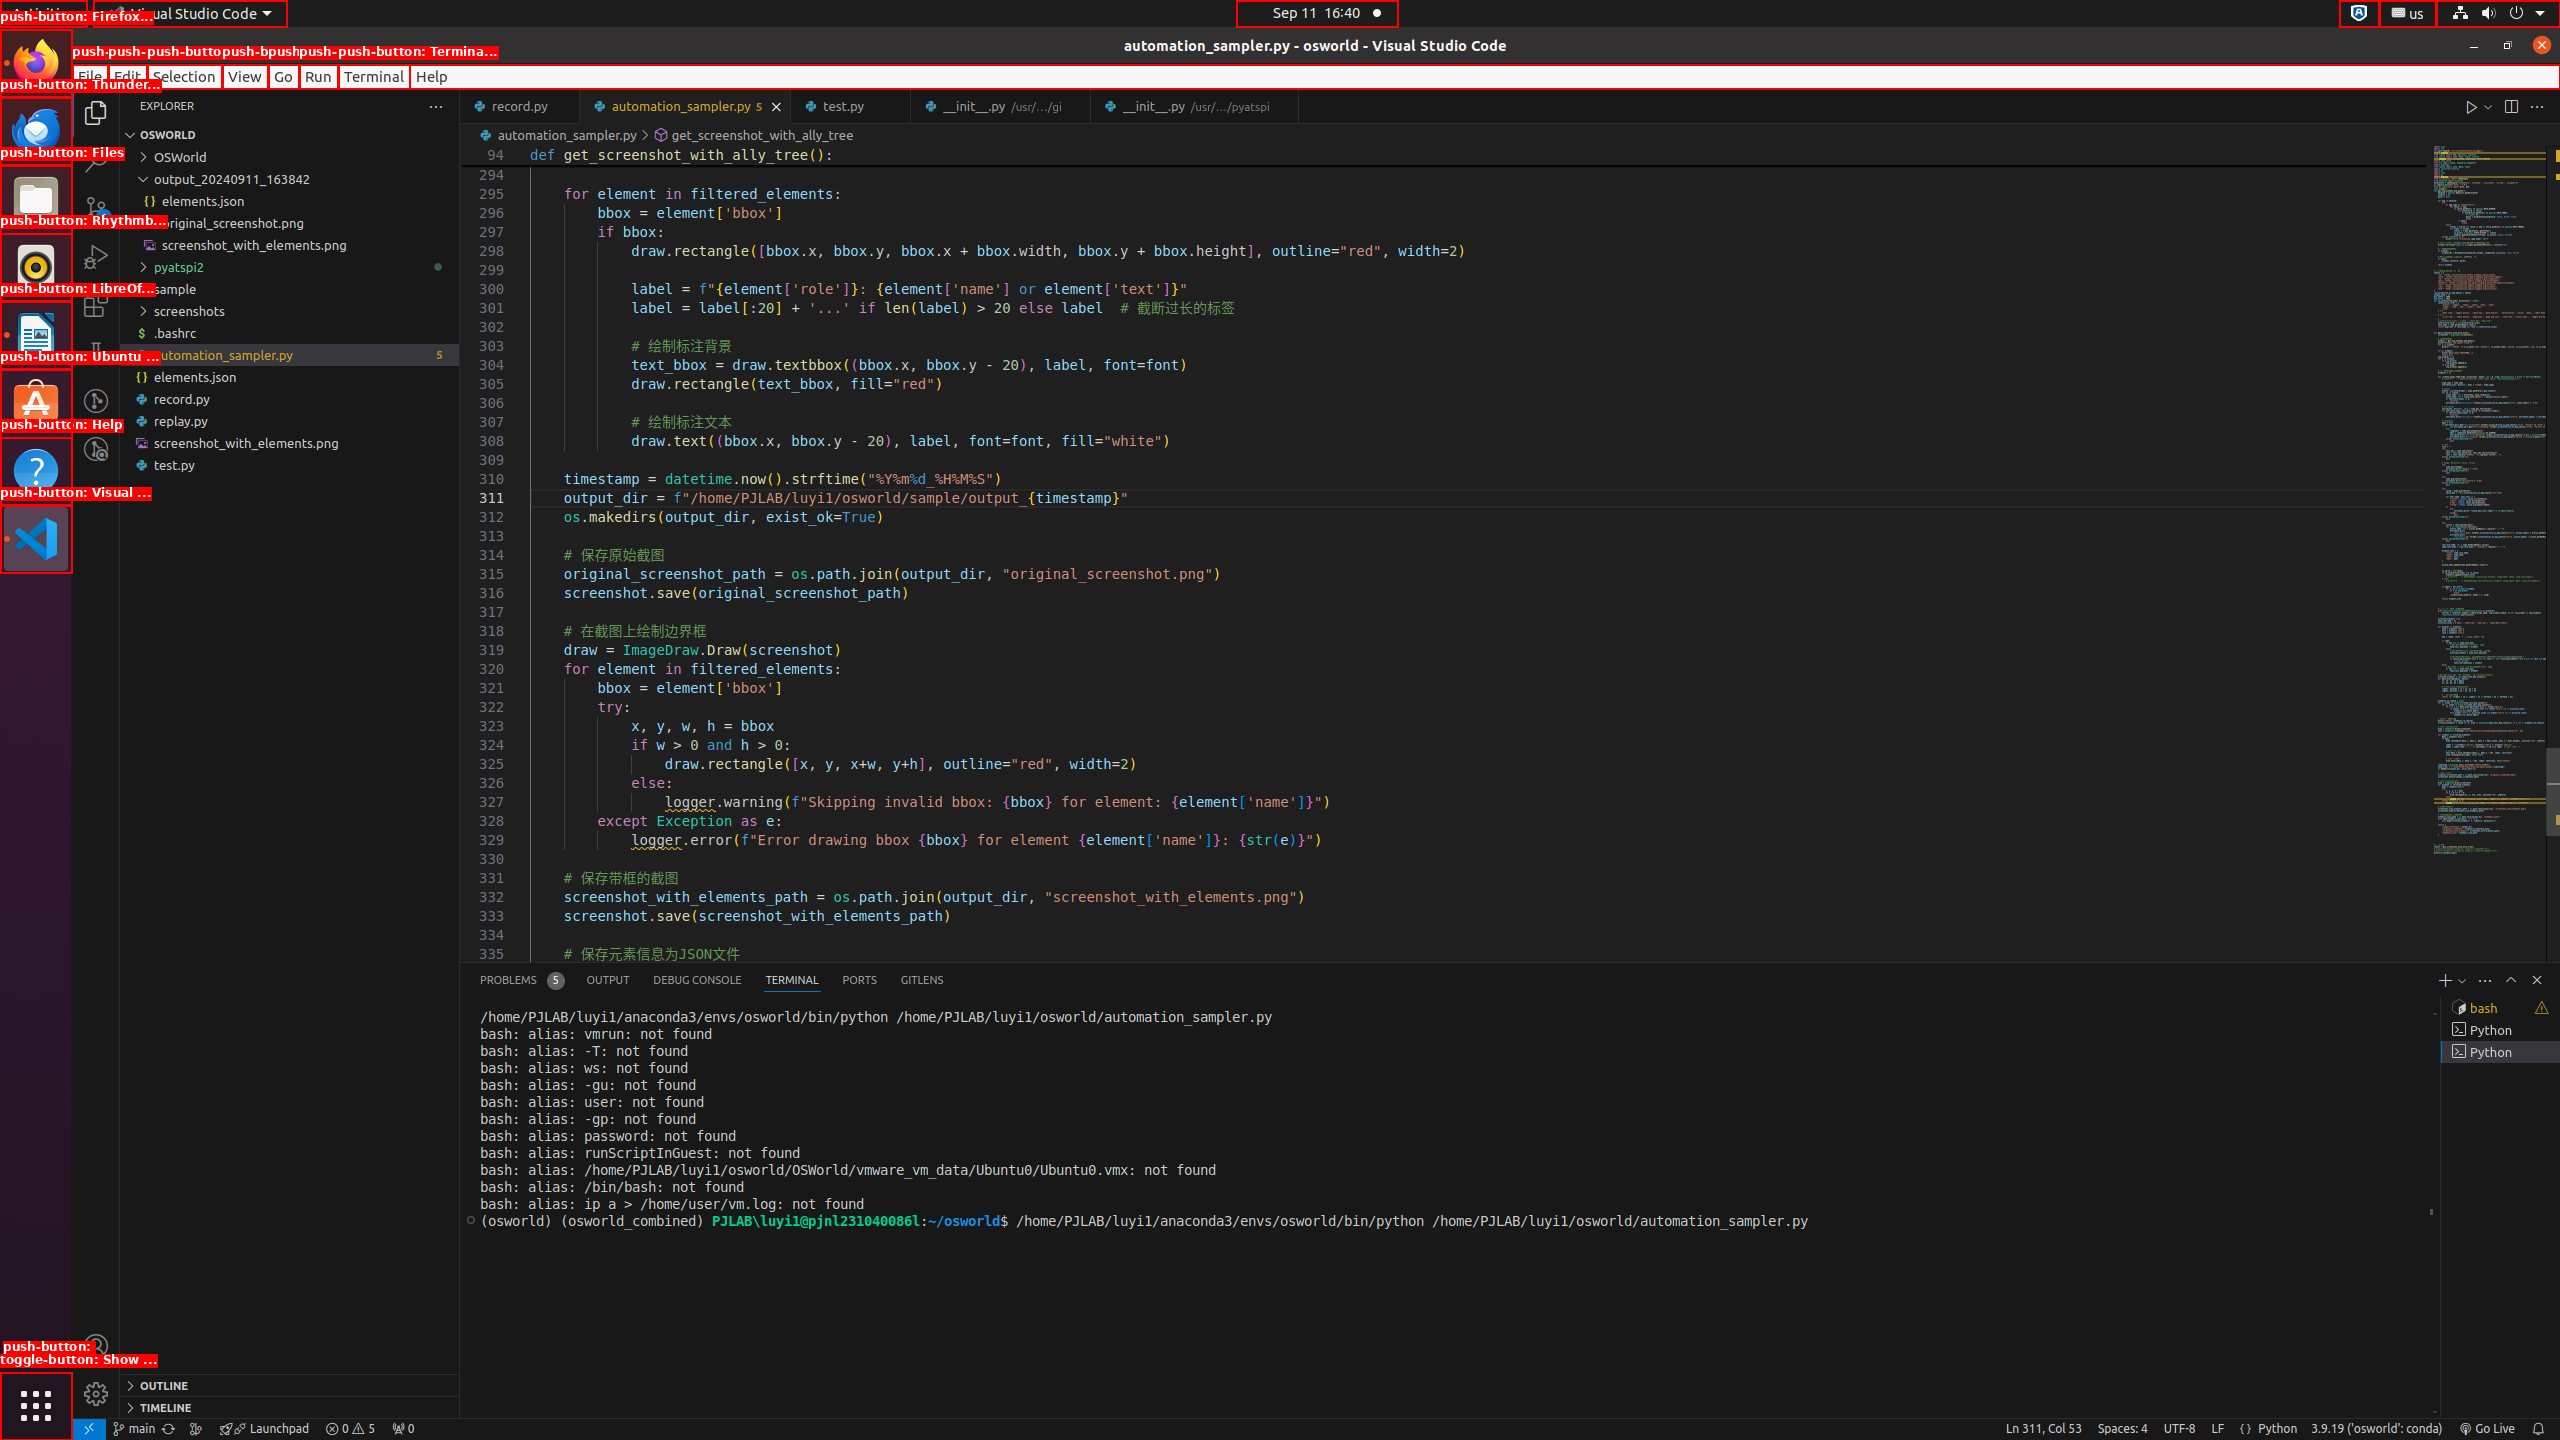 The image size is (2560, 1440). What do you see at coordinates (374, 76) in the screenshot?
I see `Terminal` at bounding box center [374, 76].